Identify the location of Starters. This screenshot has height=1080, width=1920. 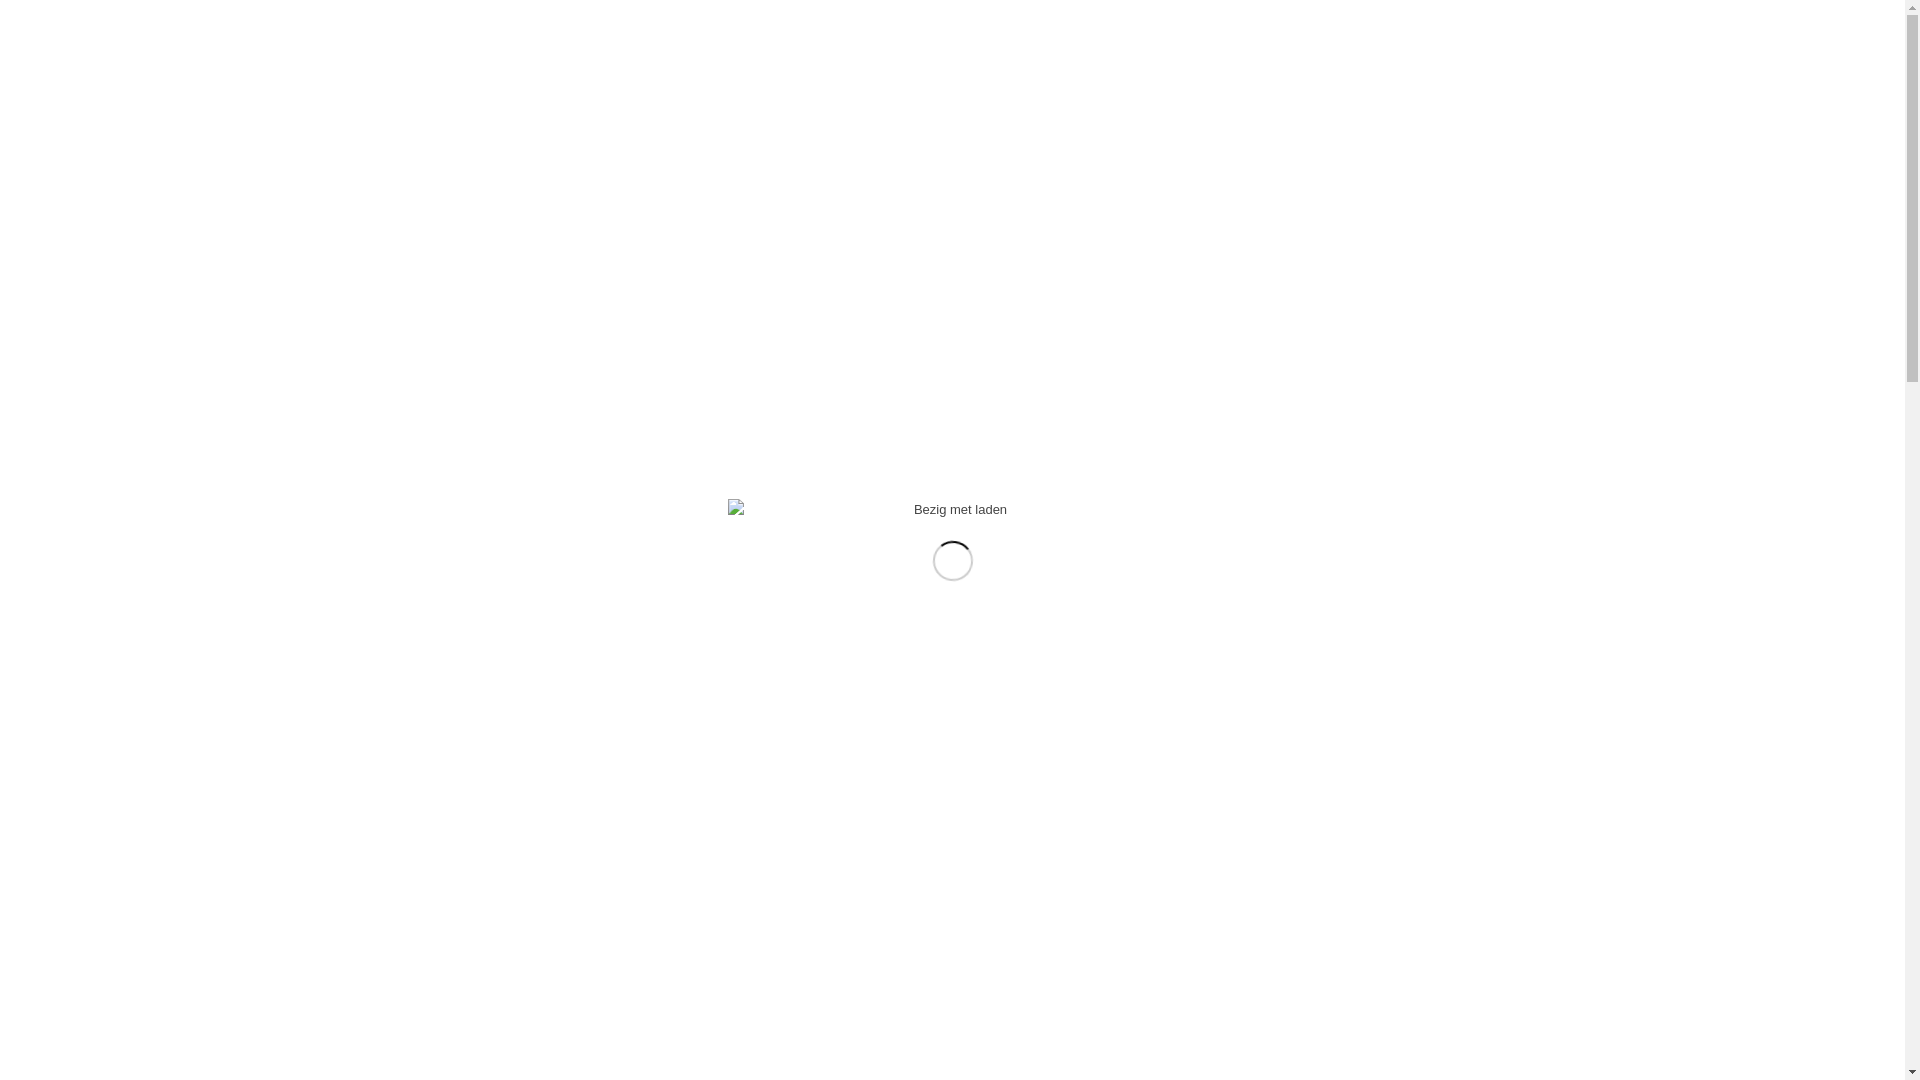
(1016, 81).